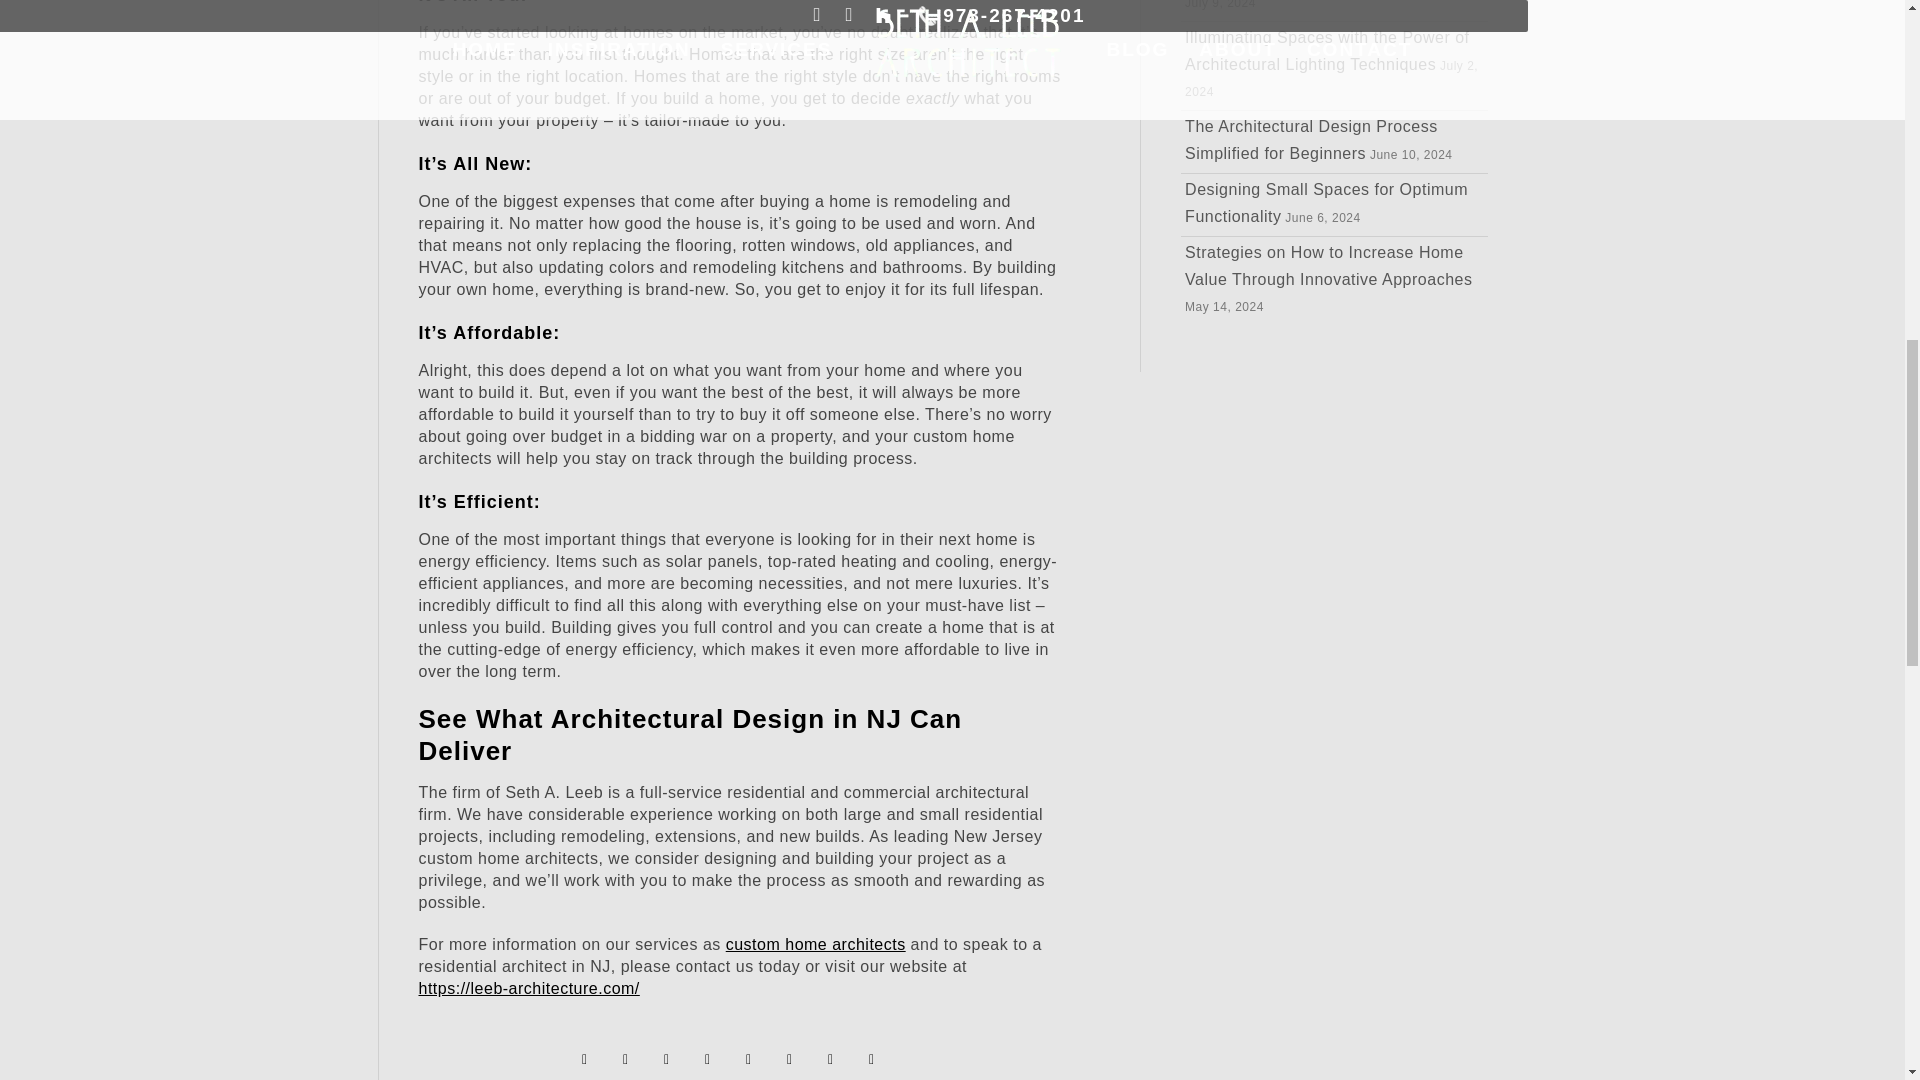 This screenshot has width=1920, height=1080. Describe the element at coordinates (830, 1060) in the screenshot. I see `Share` at that location.